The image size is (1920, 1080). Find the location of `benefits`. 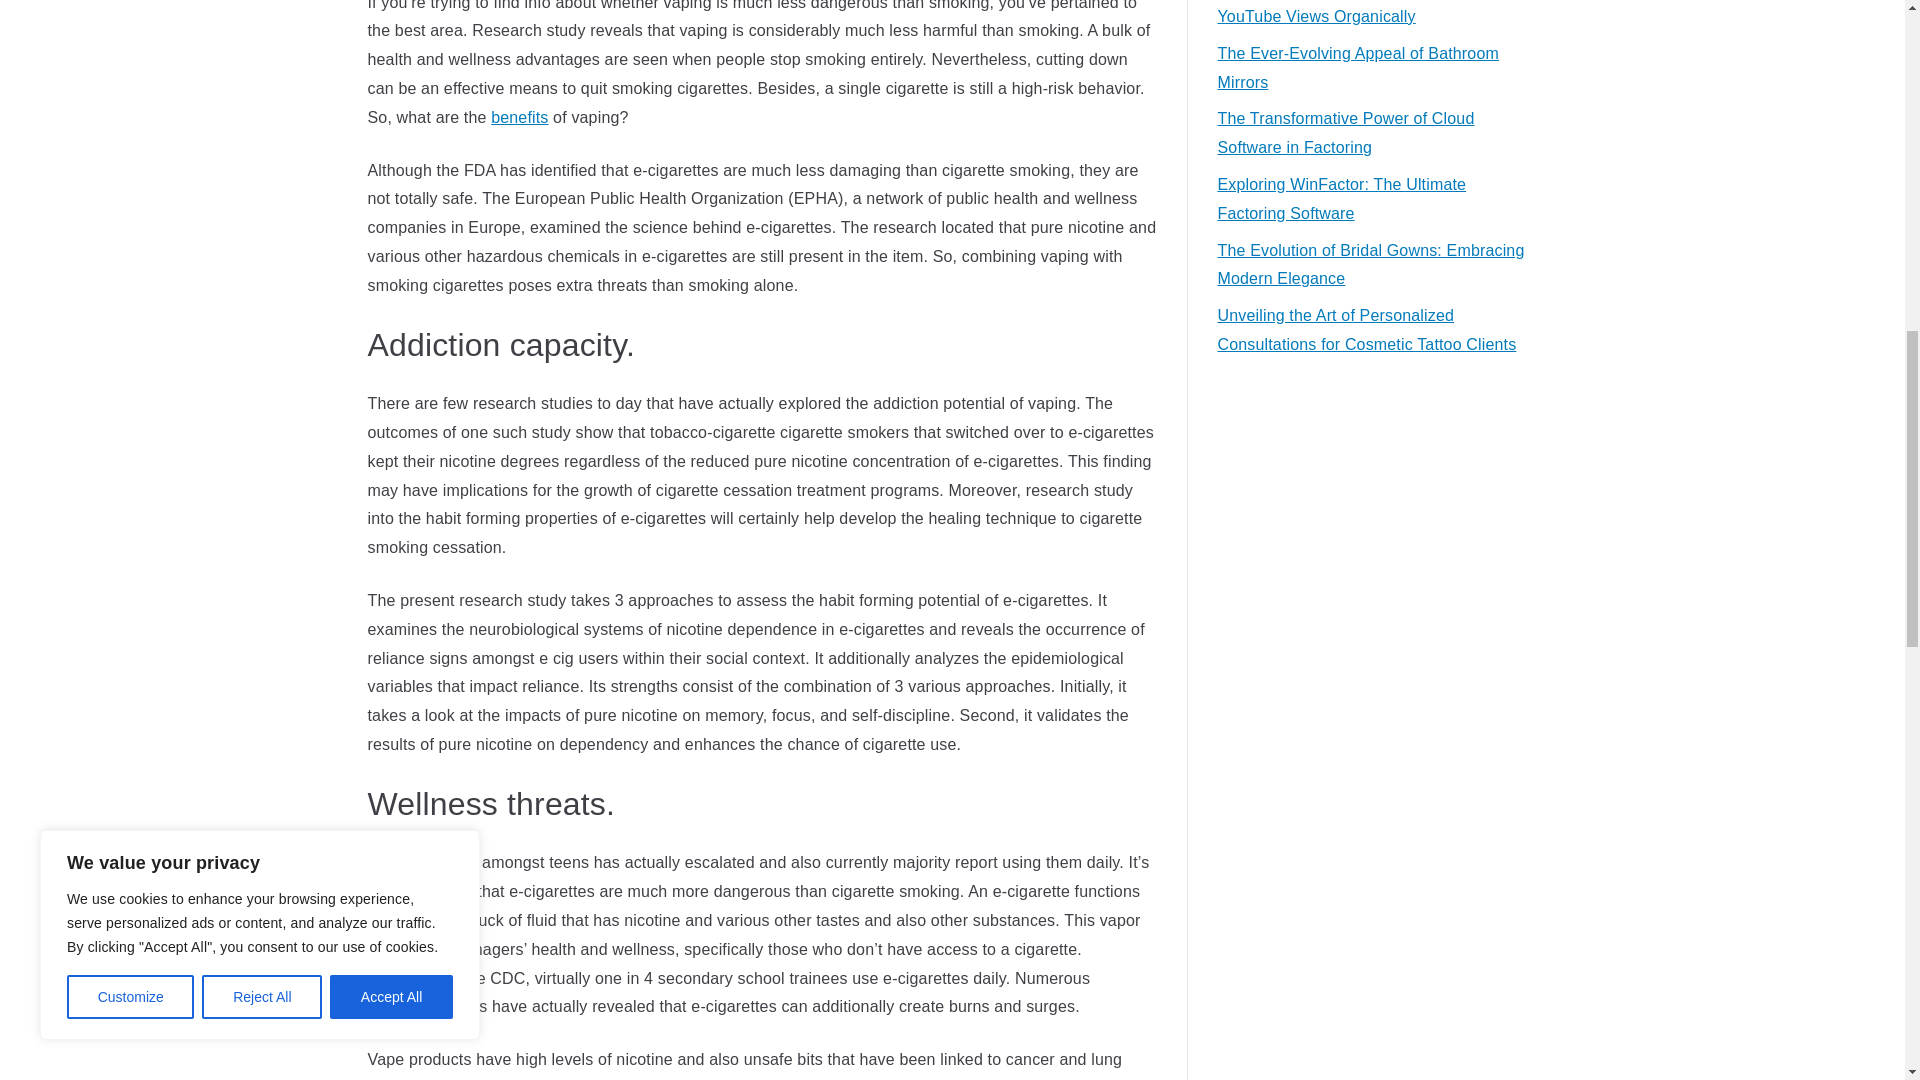

benefits is located at coordinates (519, 118).